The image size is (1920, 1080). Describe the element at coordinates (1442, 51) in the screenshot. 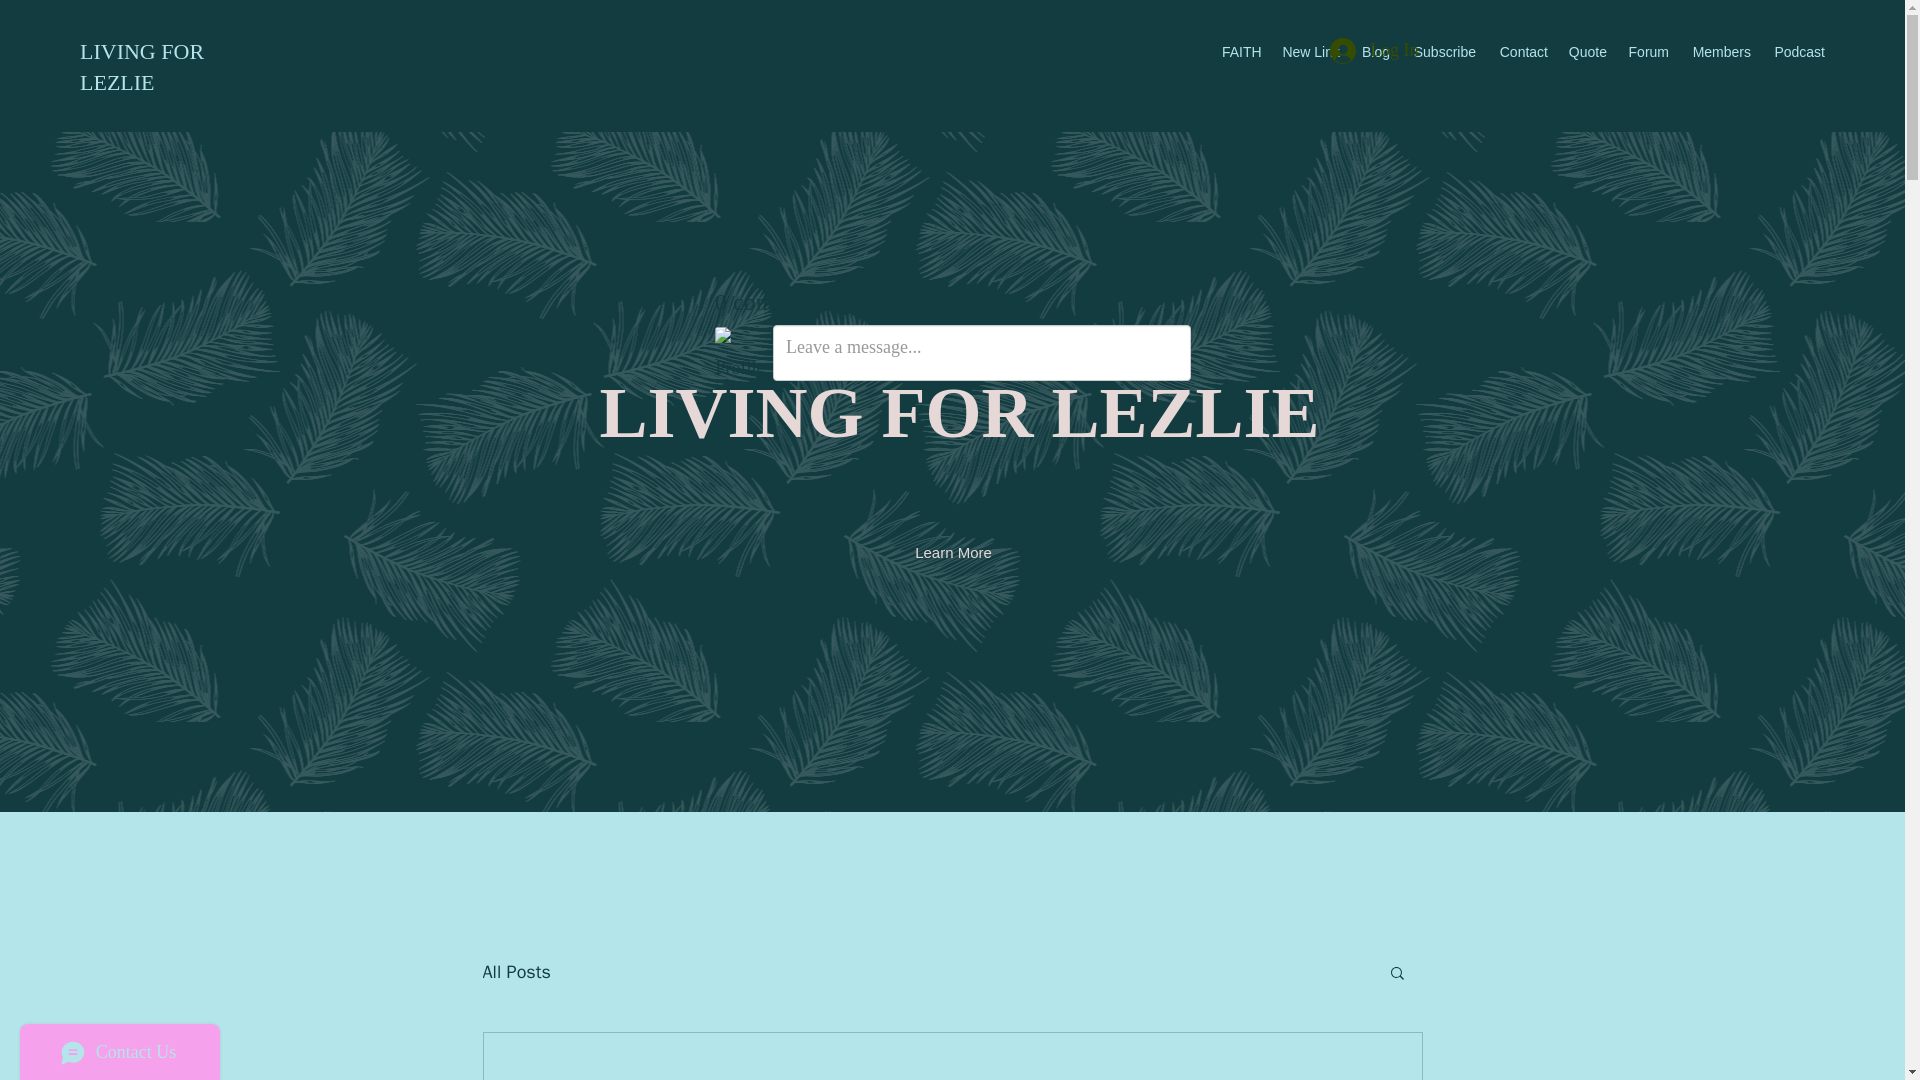

I see `Subscribe` at that location.